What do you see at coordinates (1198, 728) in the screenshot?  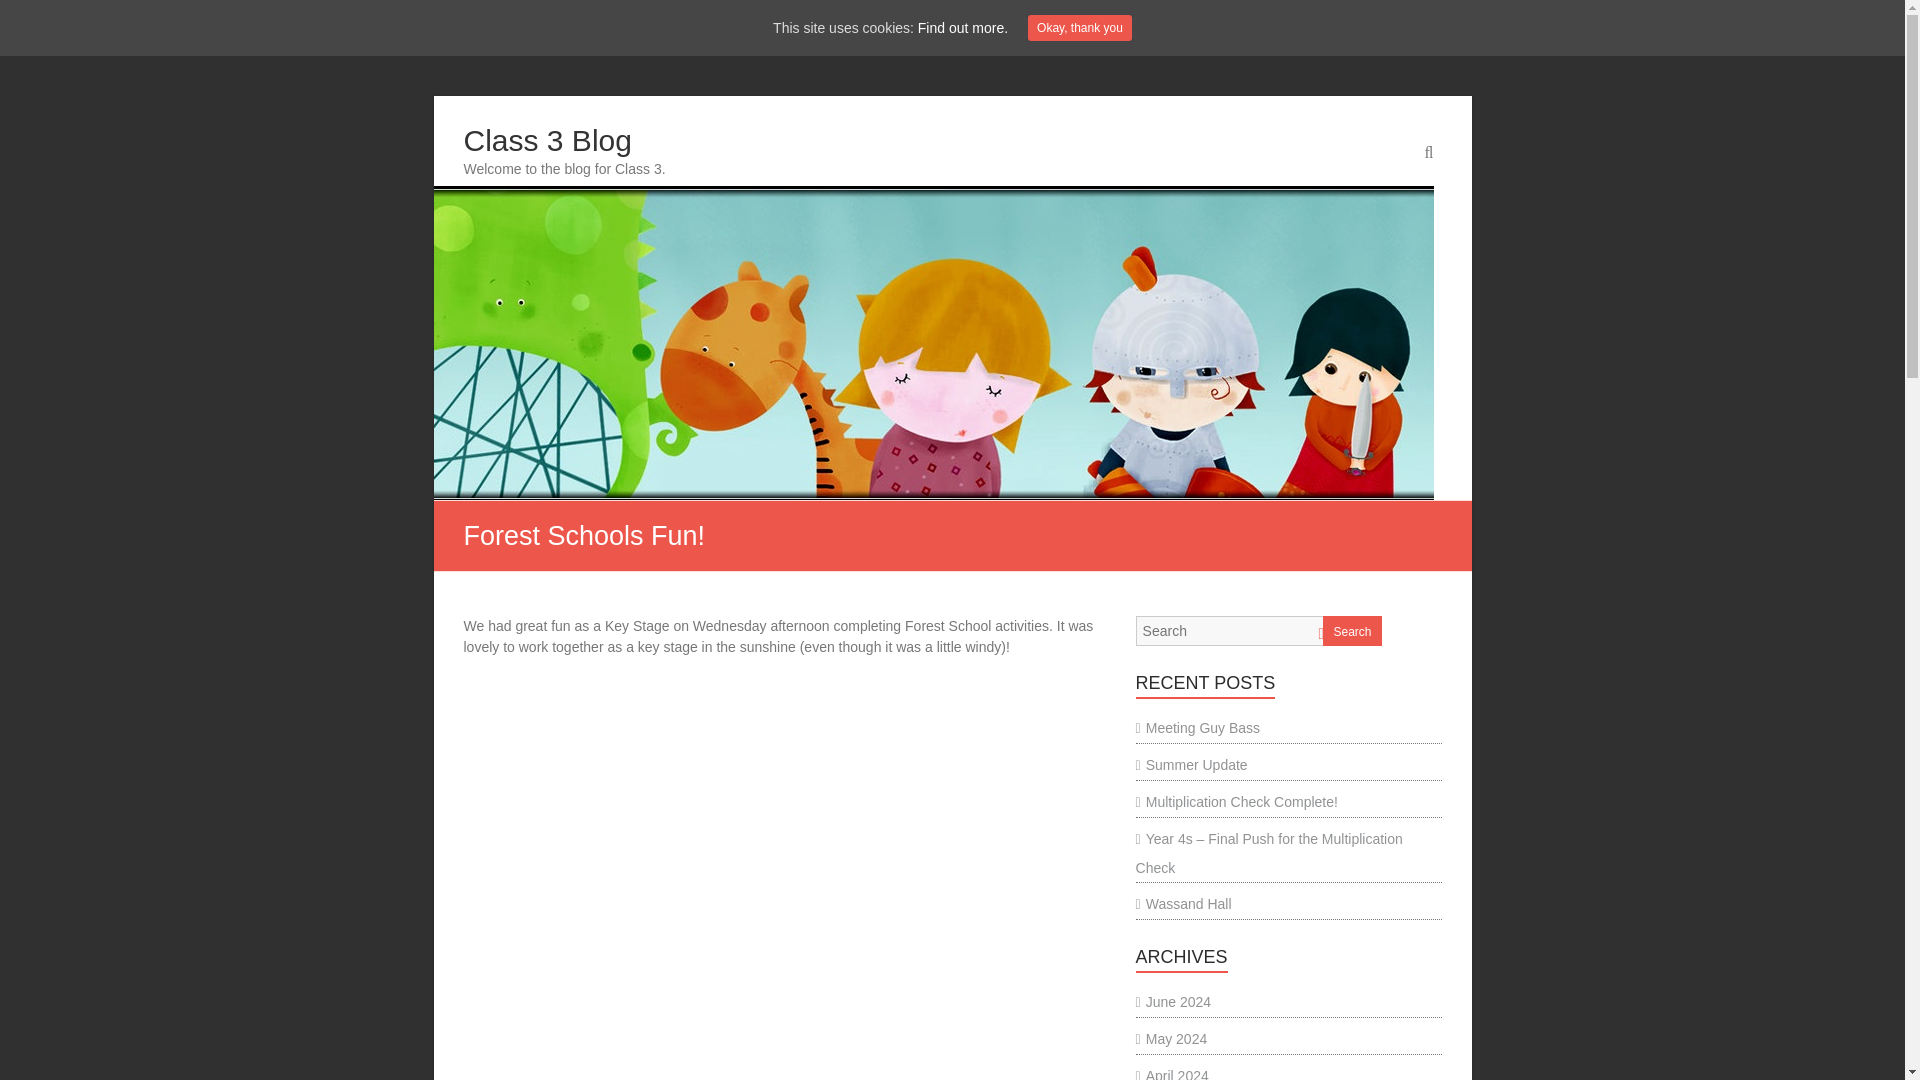 I see `Meeting Guy Bass` at bounding box center [1198, 728].